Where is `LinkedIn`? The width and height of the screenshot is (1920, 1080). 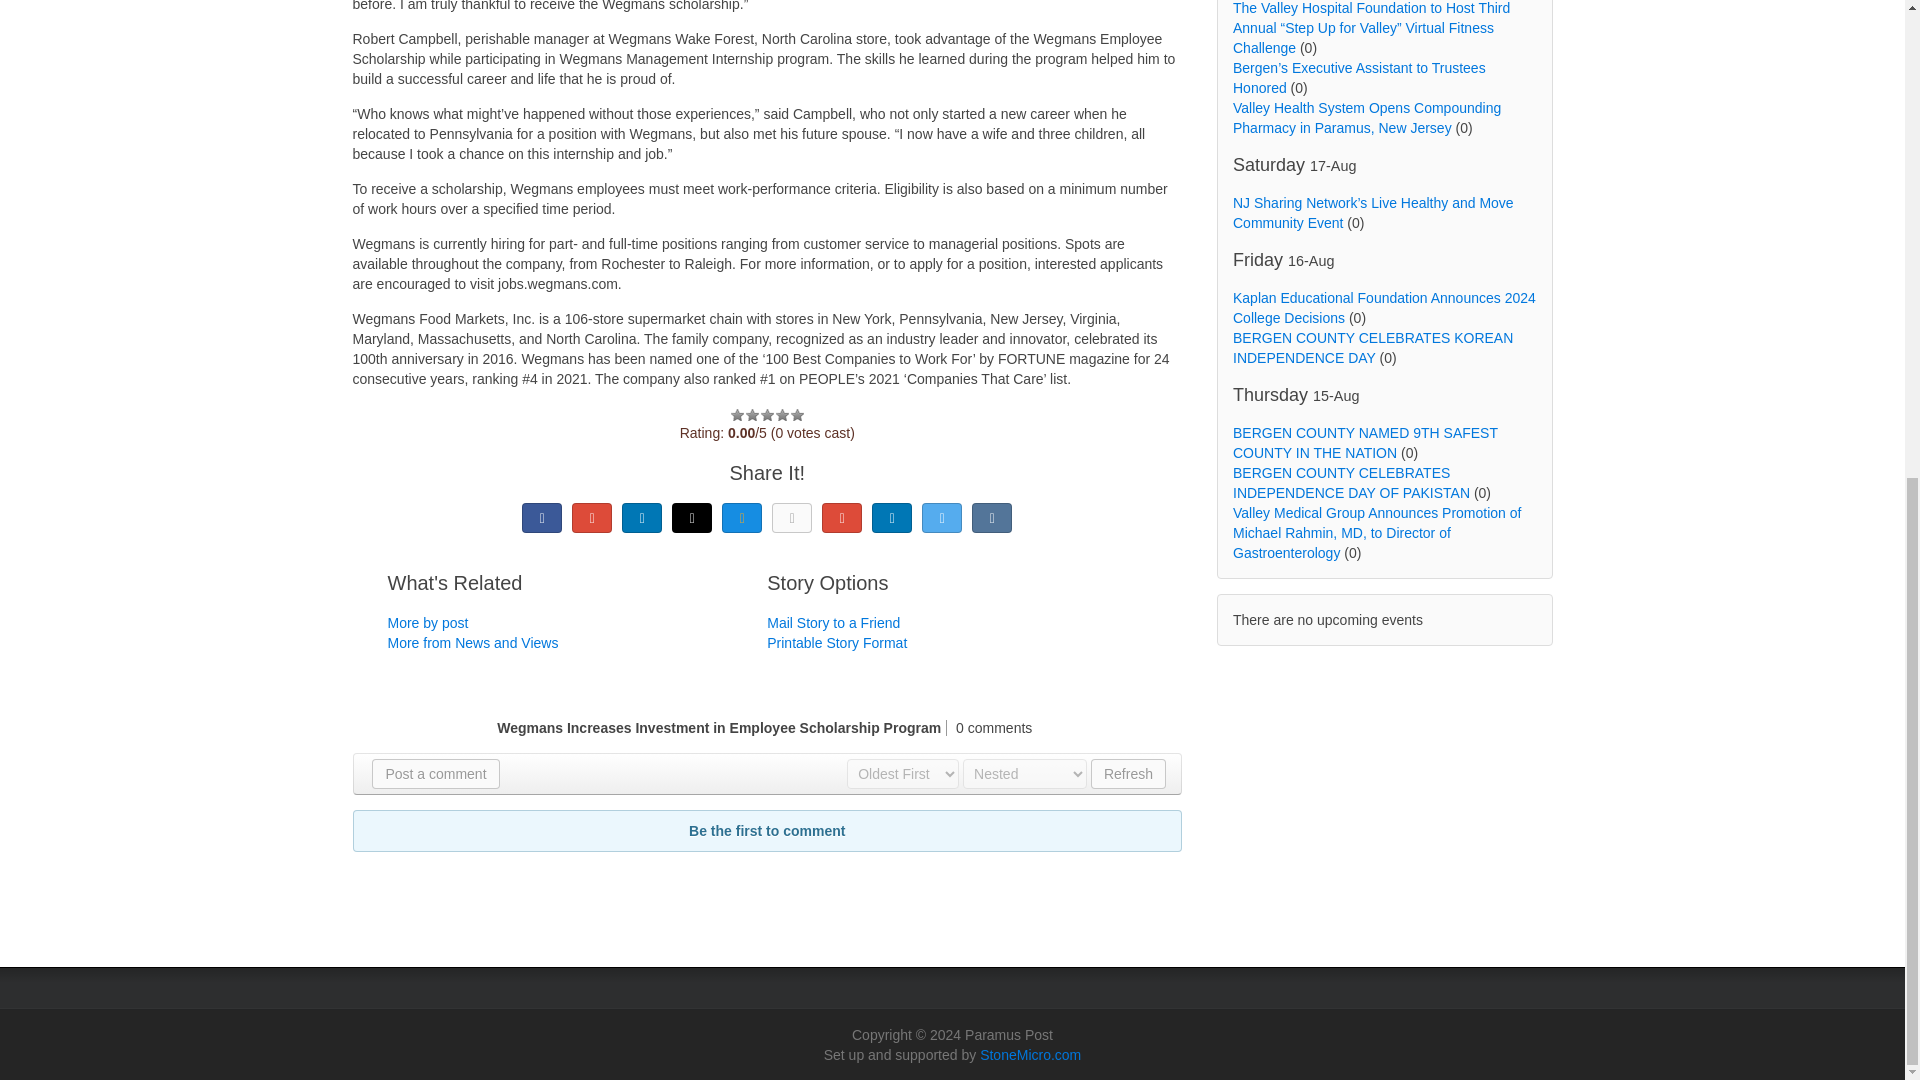
LinkedIn is located at coordinates (642, 518).